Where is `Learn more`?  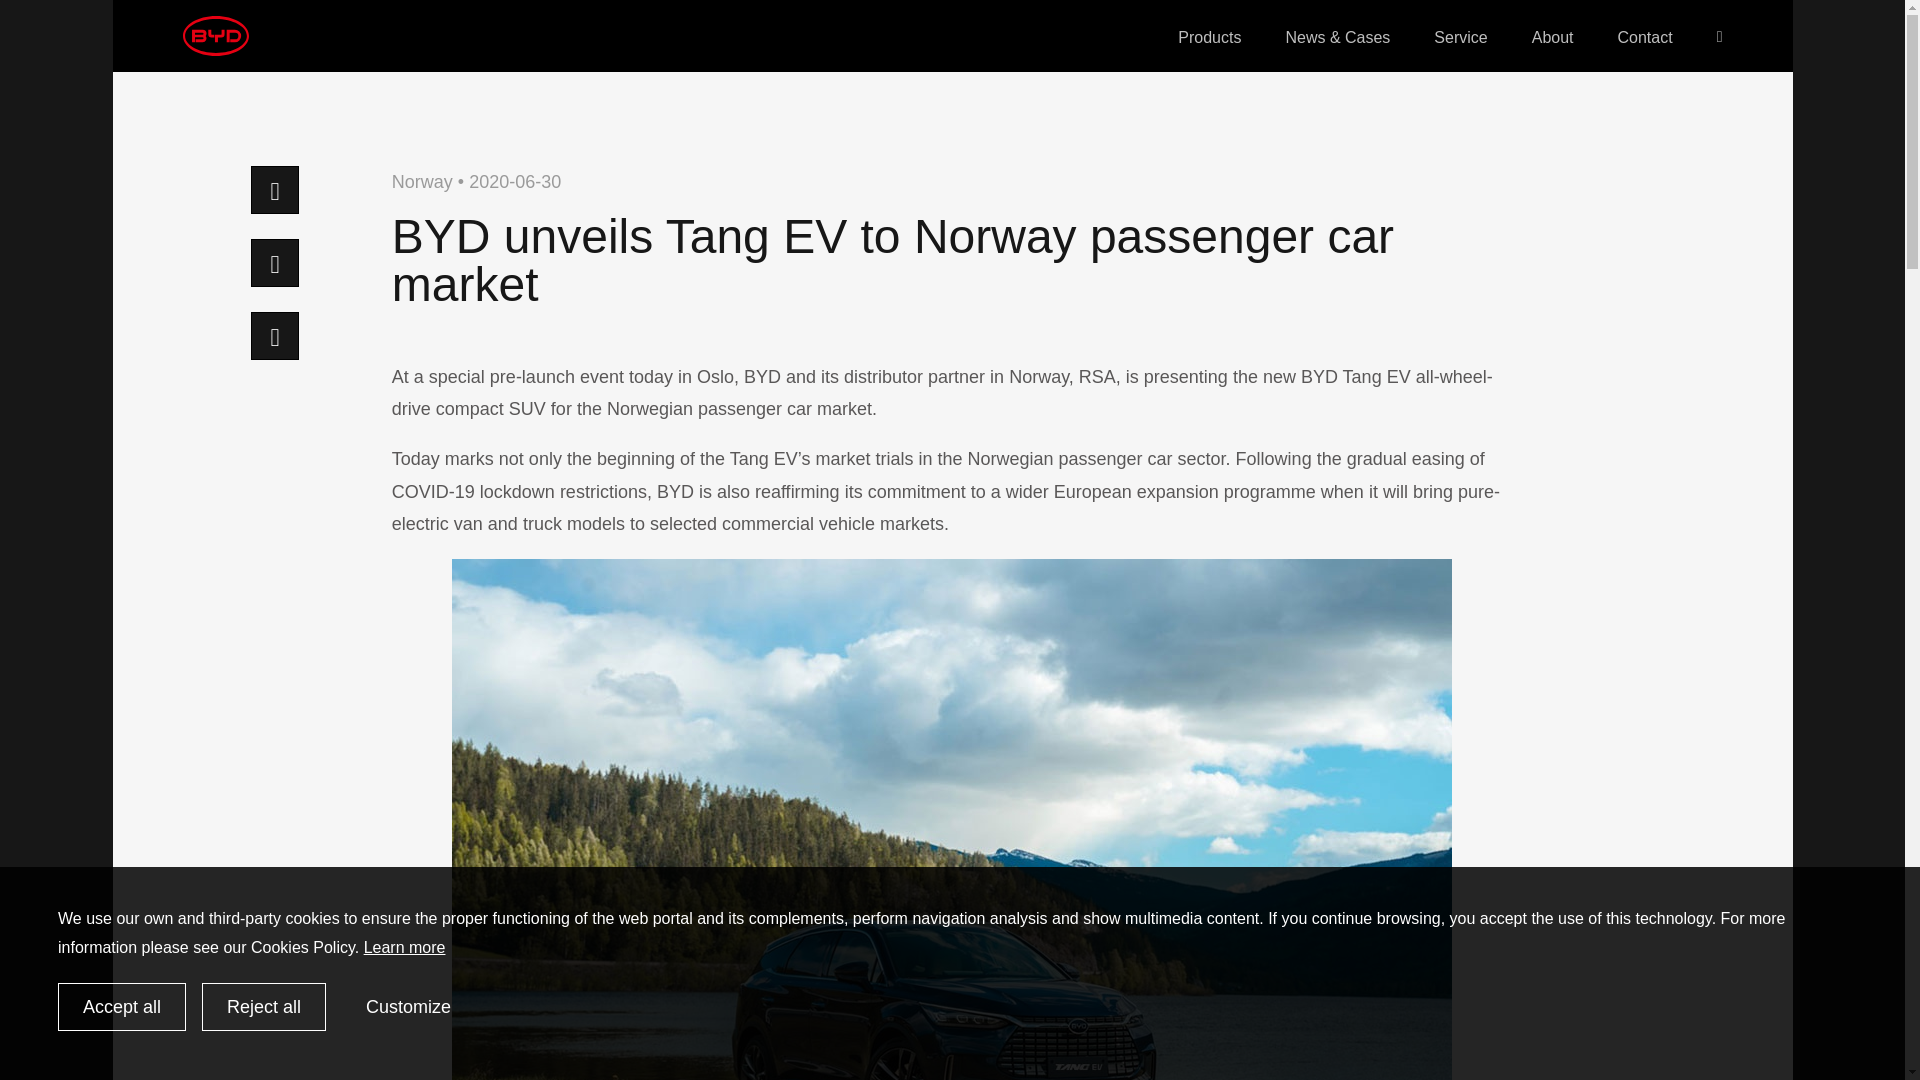 Learn more is located at coordinates (404, 946).